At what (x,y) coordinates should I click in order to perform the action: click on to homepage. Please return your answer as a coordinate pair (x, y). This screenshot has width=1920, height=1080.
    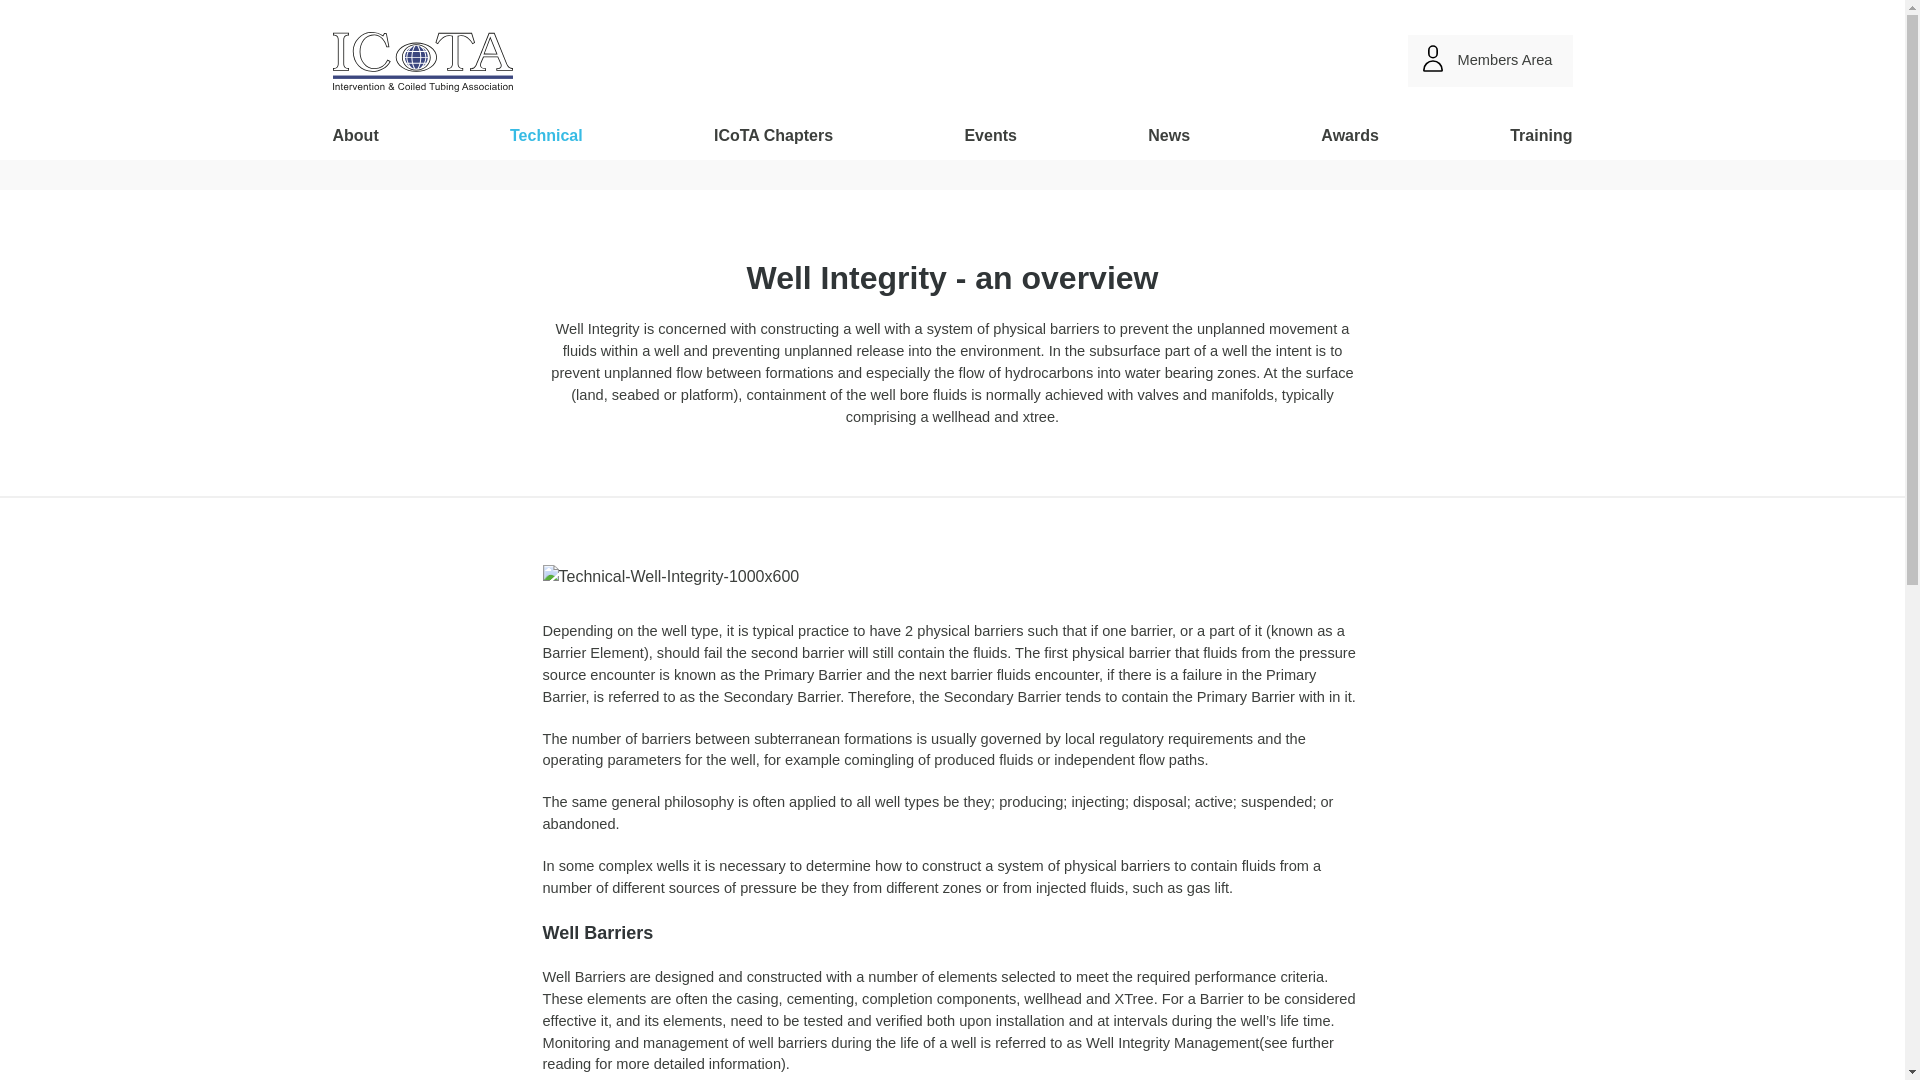
    Looking at the image, I should click on (422, 62).